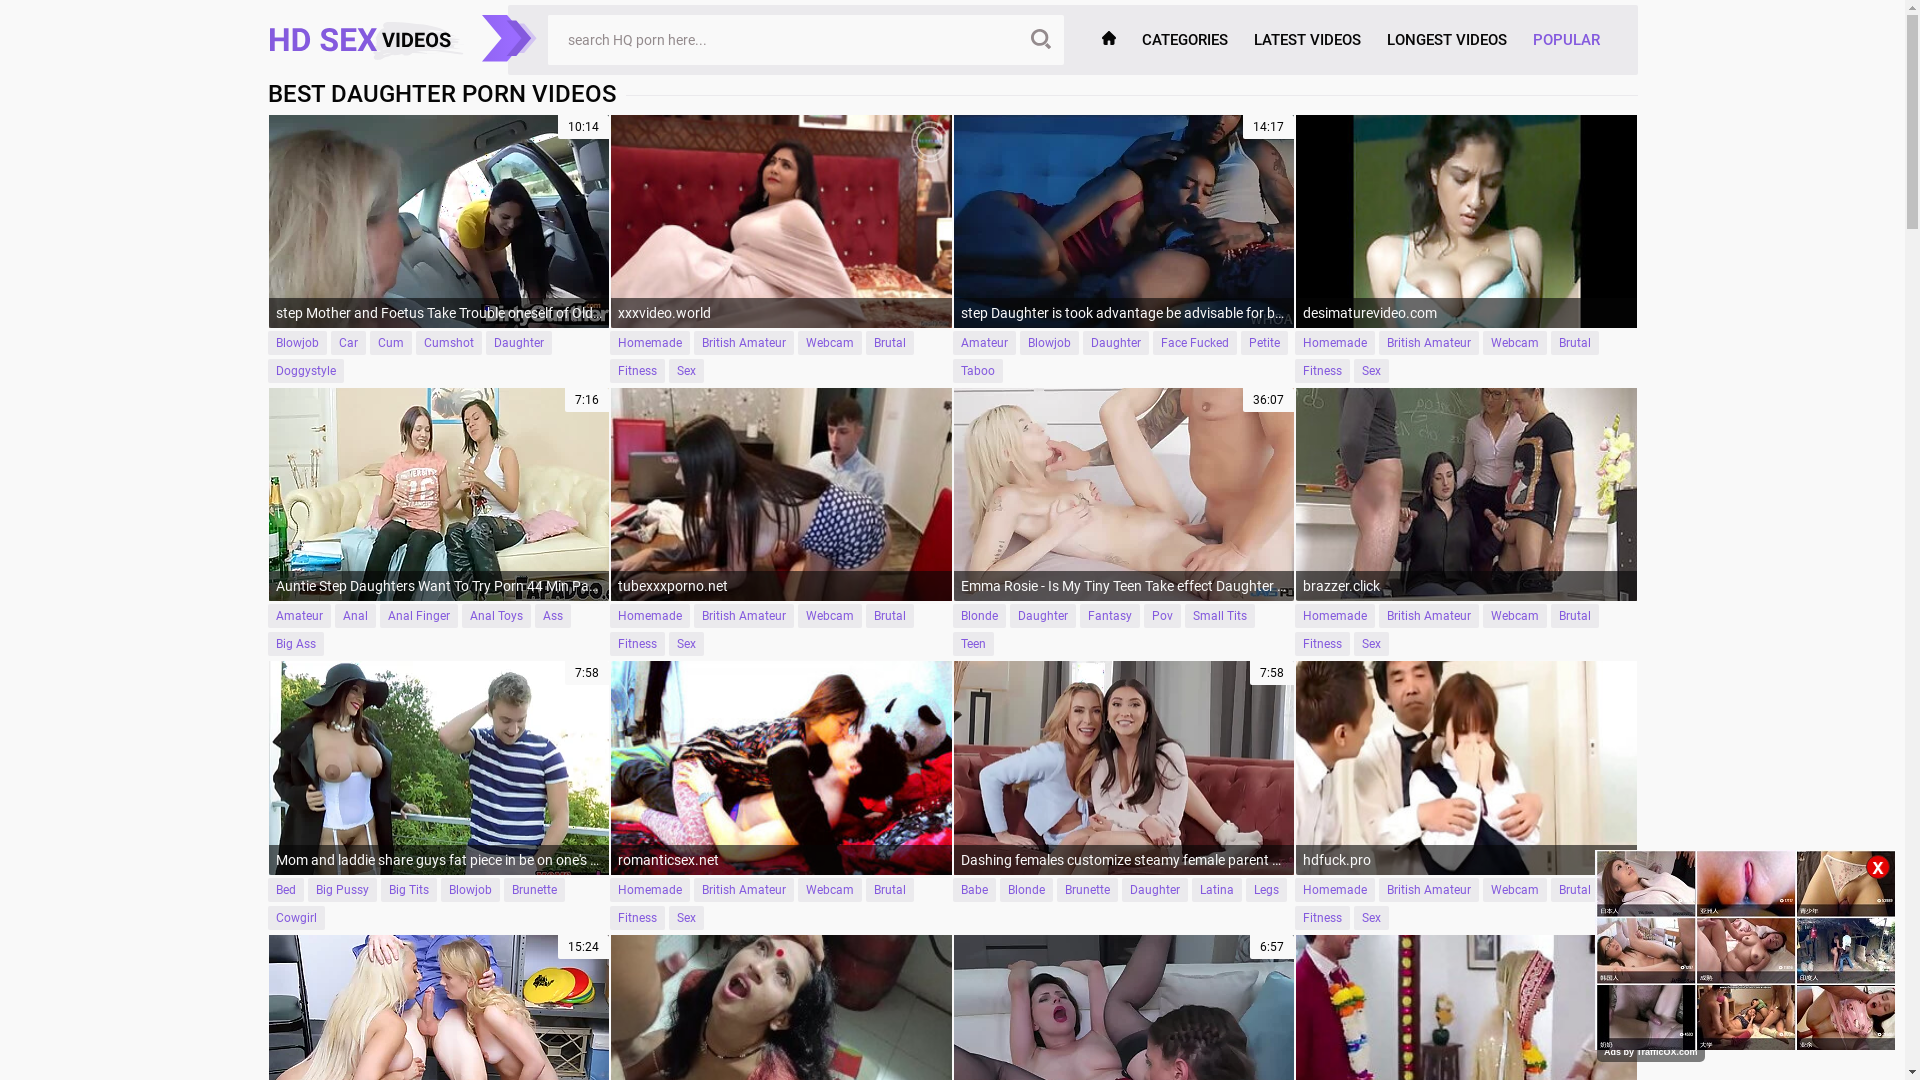  I want to click on Taboo, so click(977, 371).